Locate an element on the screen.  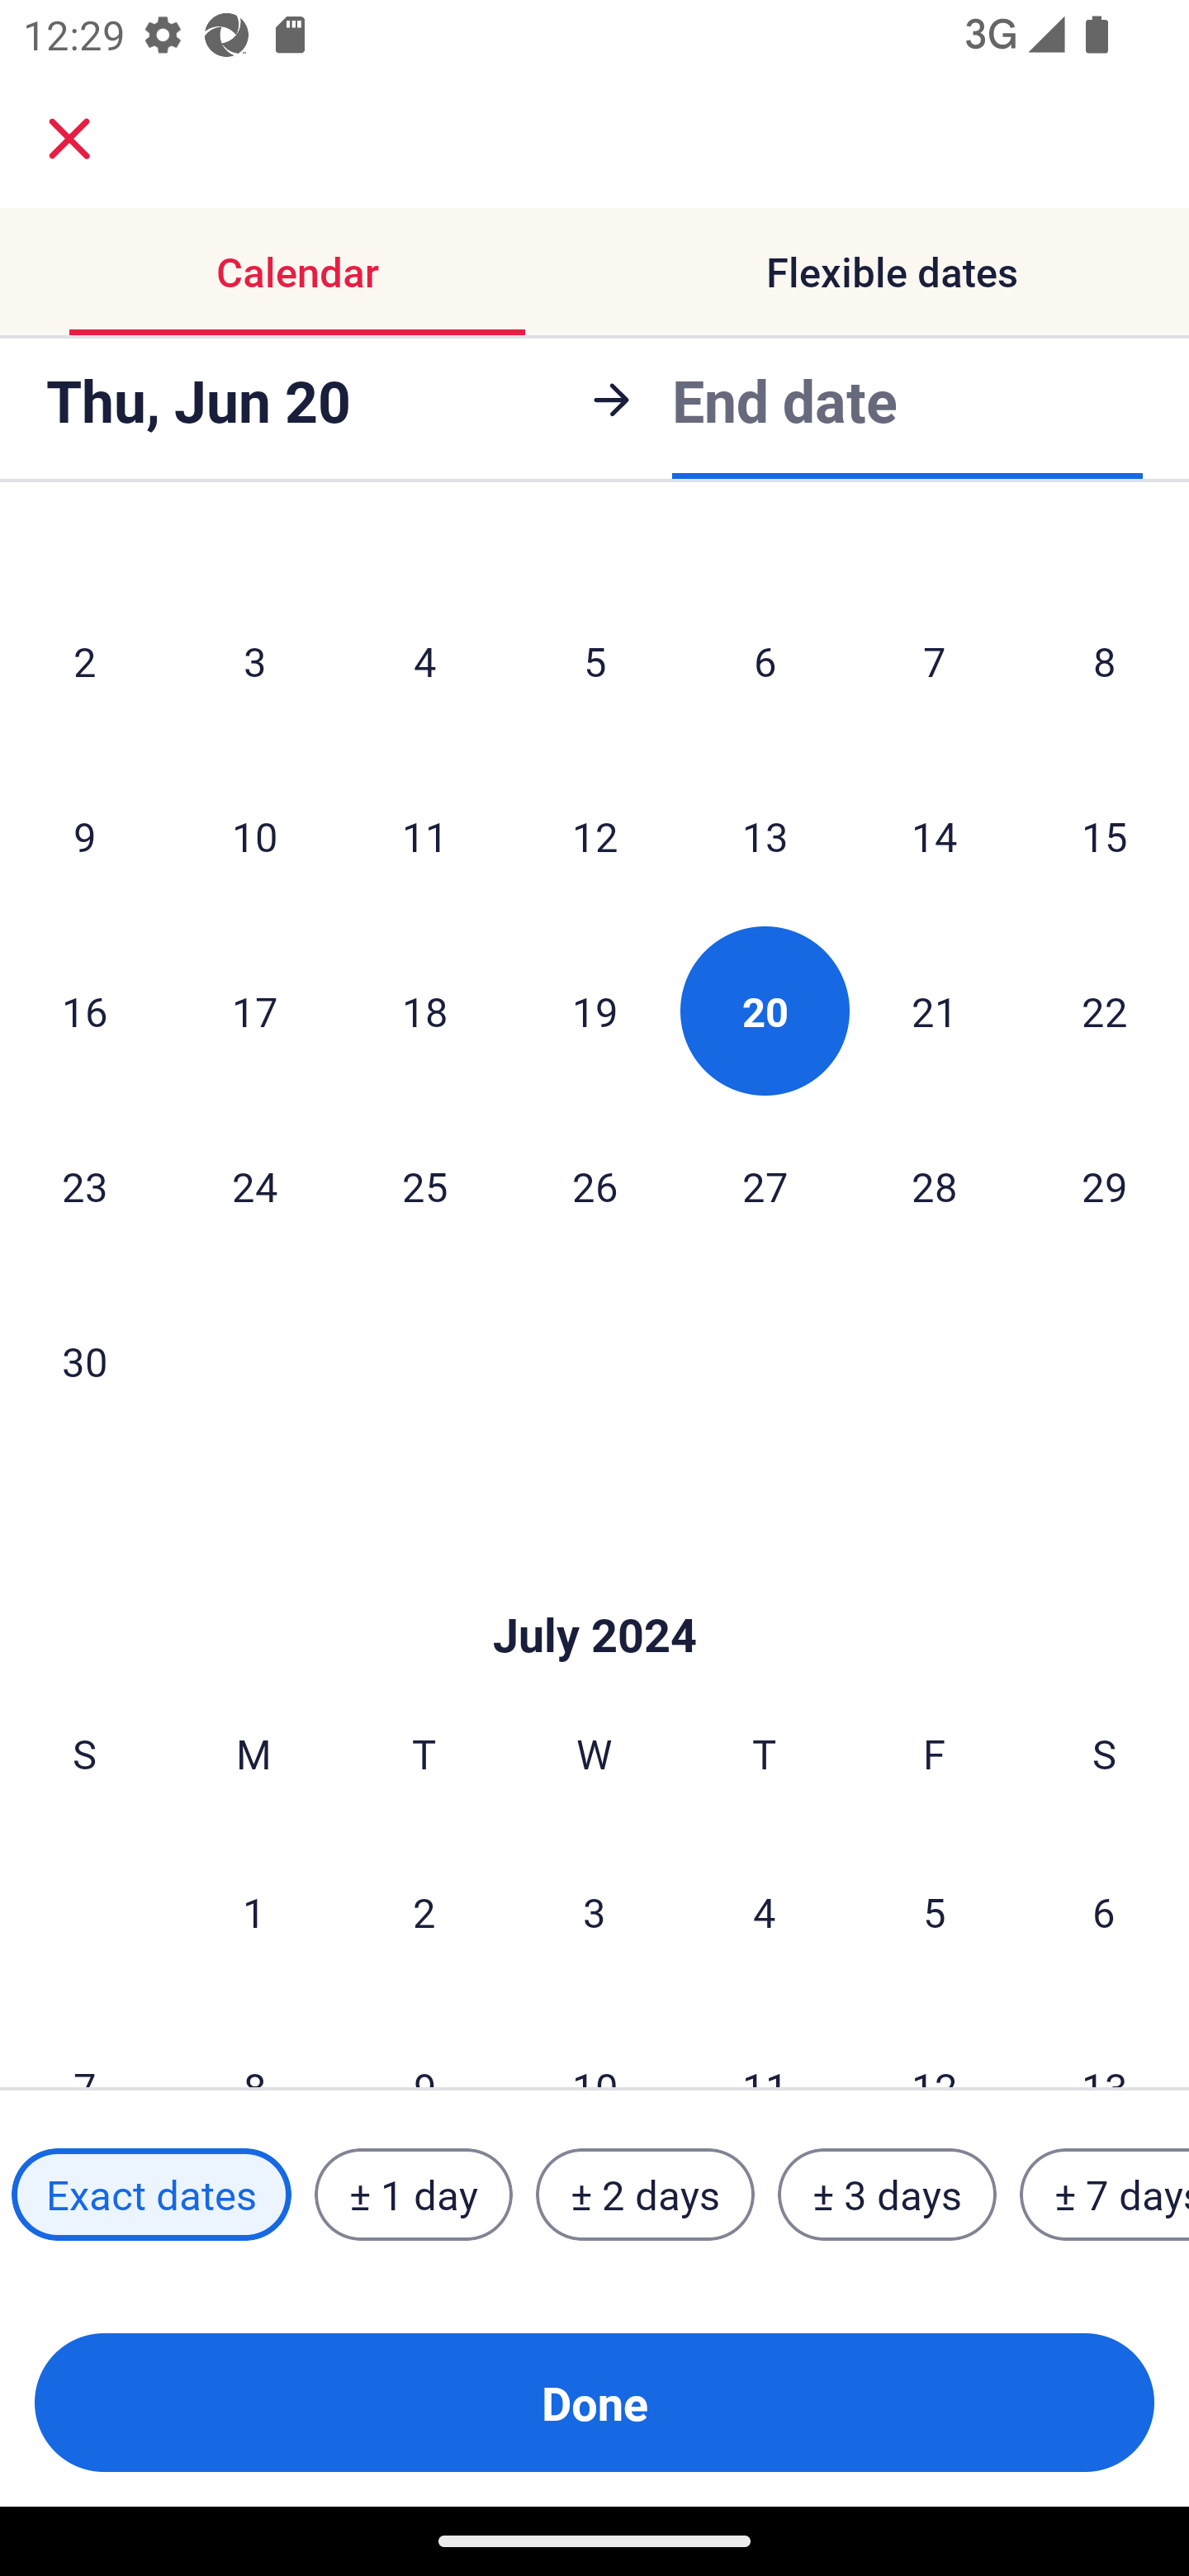
Skip to Done is located at coordinates (594, 1587).